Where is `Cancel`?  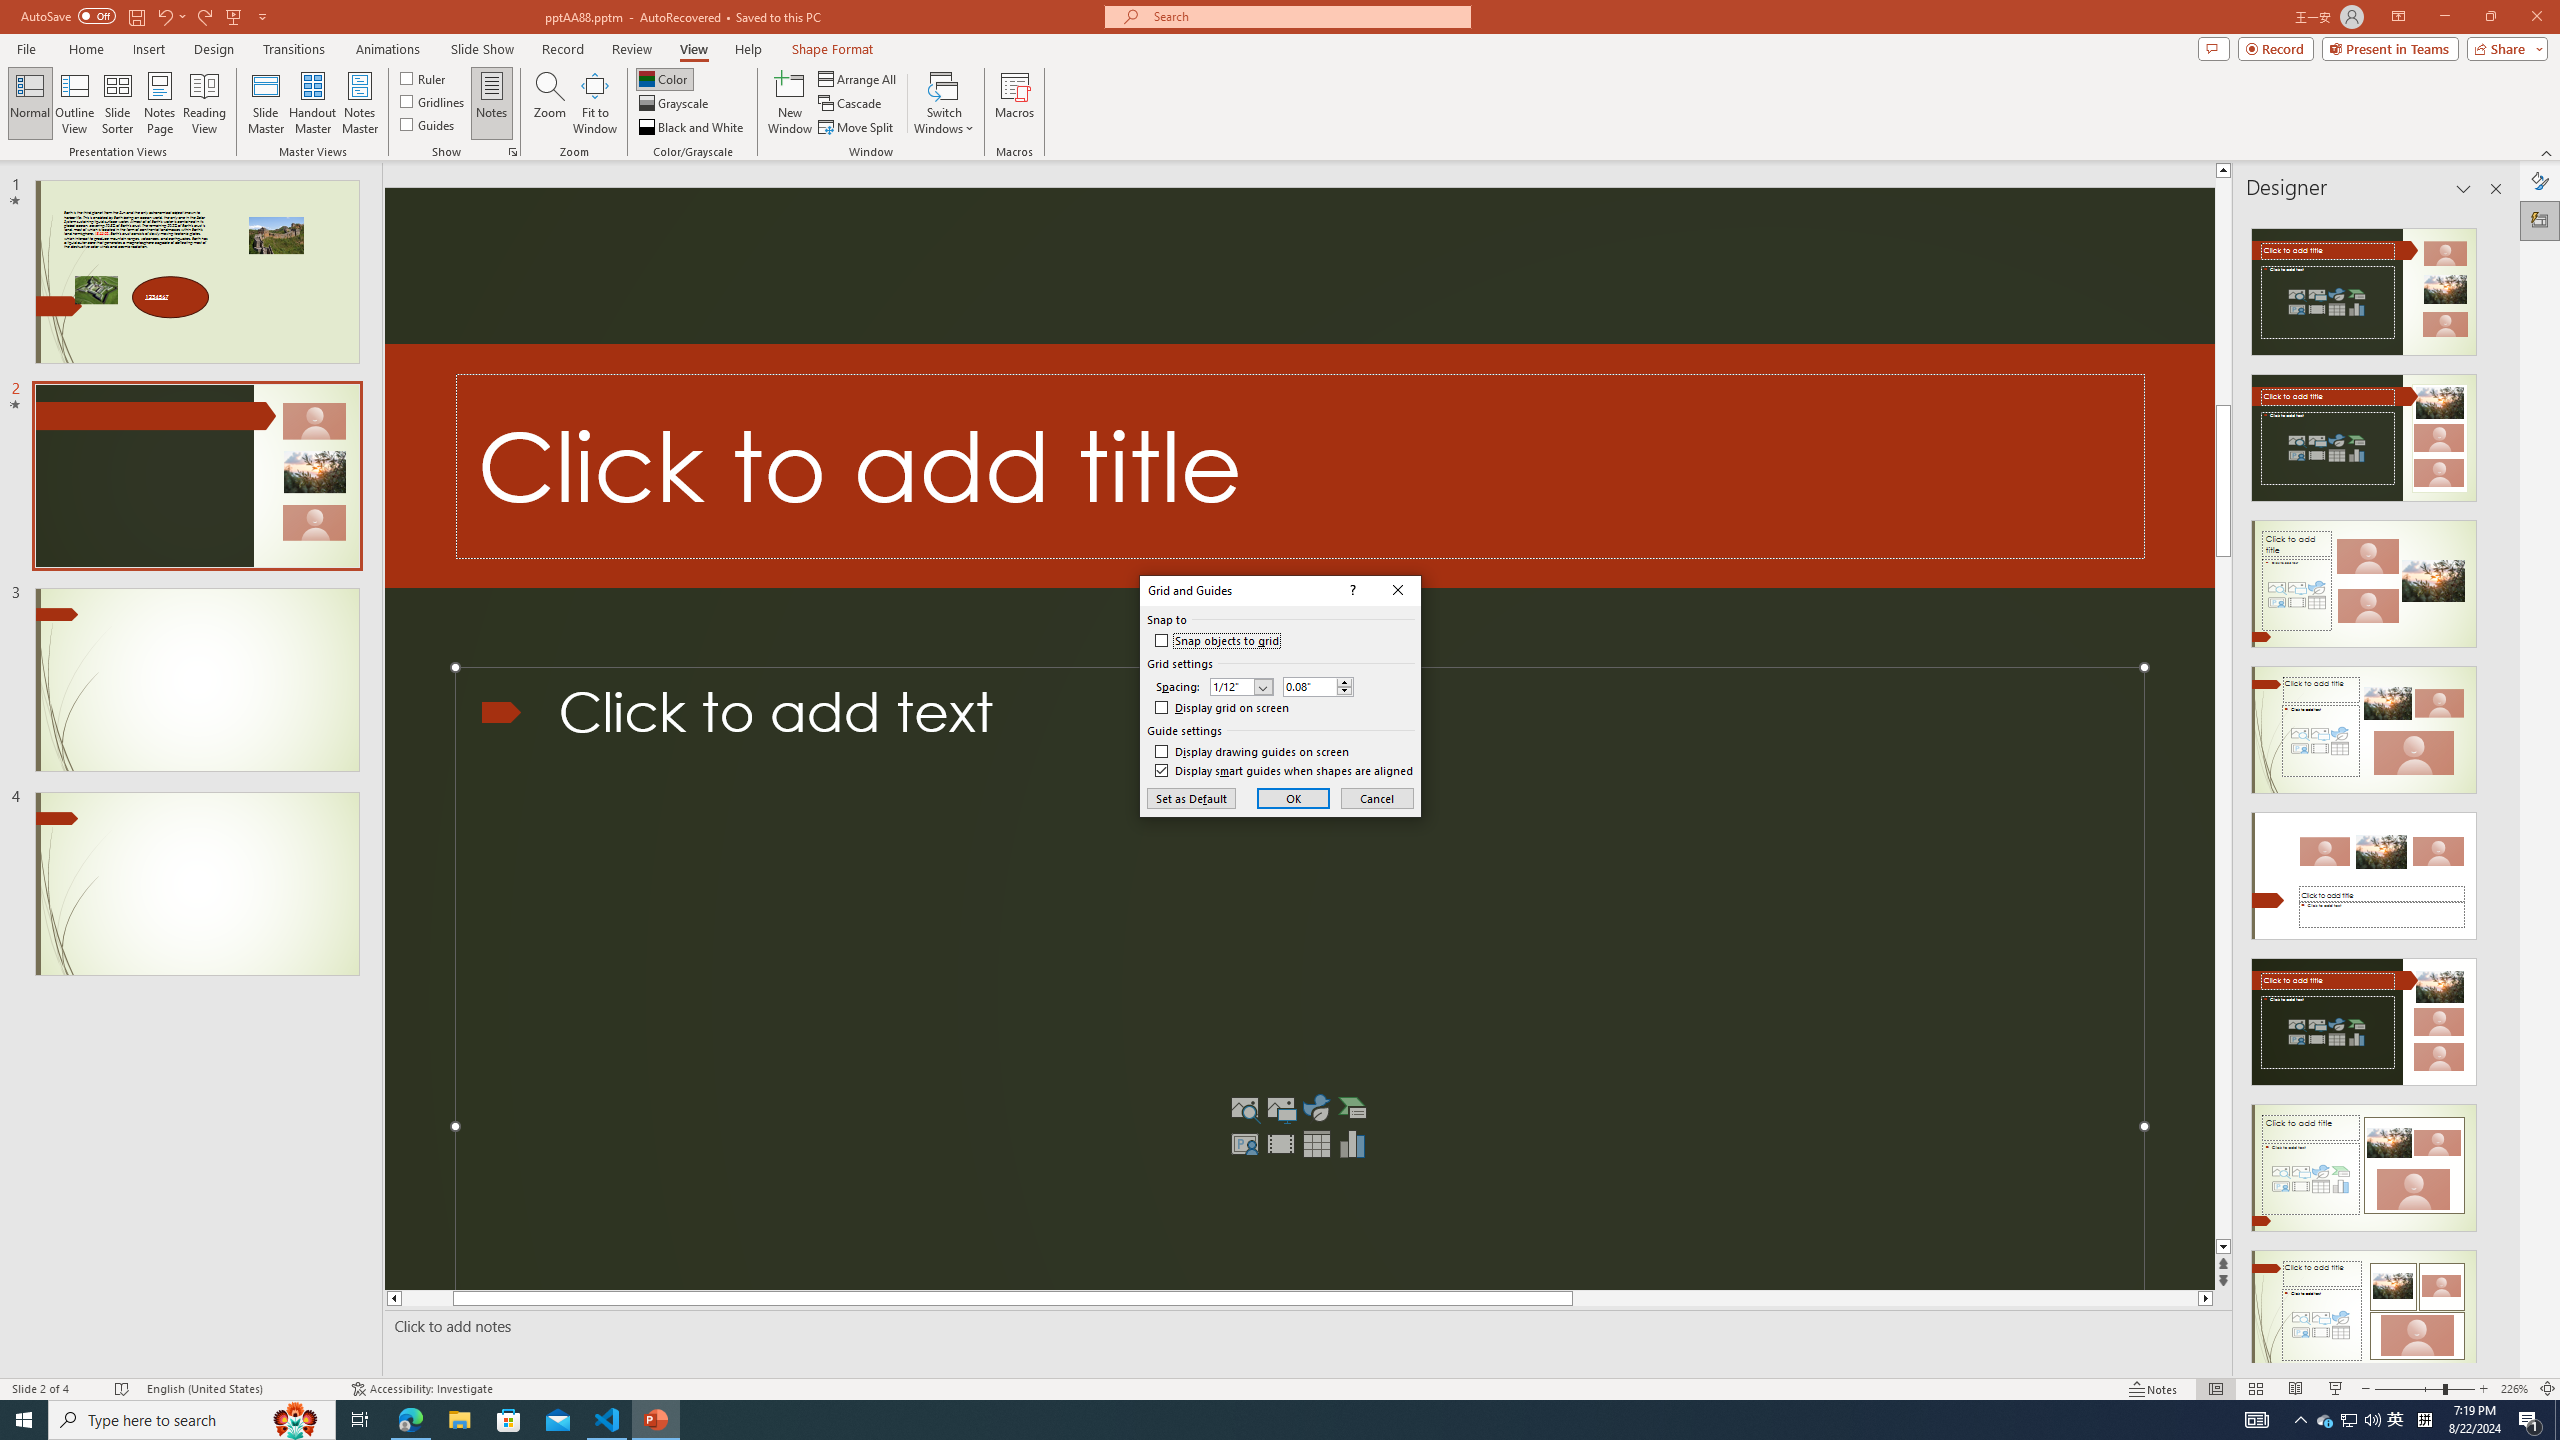
Cancel is located at coordinates (1376, 798).